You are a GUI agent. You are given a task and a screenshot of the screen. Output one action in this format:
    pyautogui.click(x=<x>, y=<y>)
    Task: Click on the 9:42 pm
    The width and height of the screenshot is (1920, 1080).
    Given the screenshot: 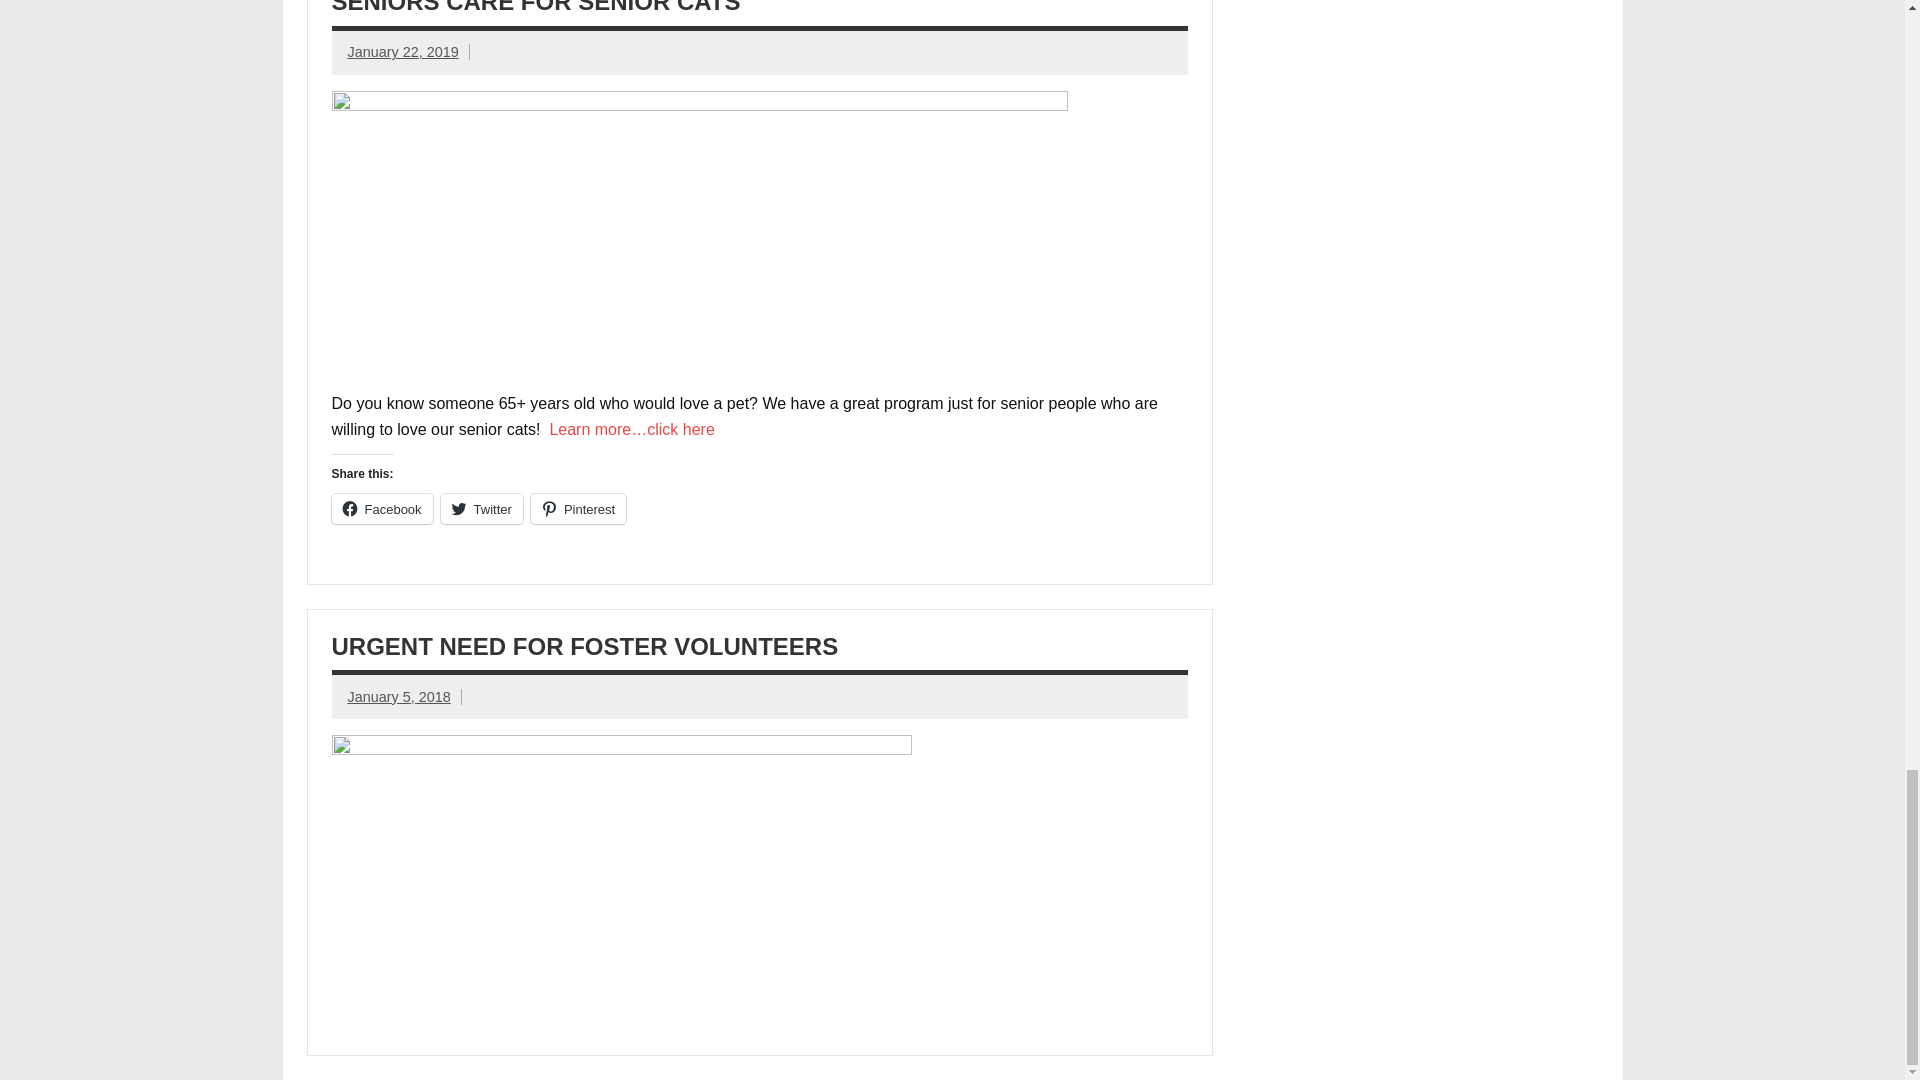 What is the action you would take?
    pyautogui.click(x=402, y=52)
    